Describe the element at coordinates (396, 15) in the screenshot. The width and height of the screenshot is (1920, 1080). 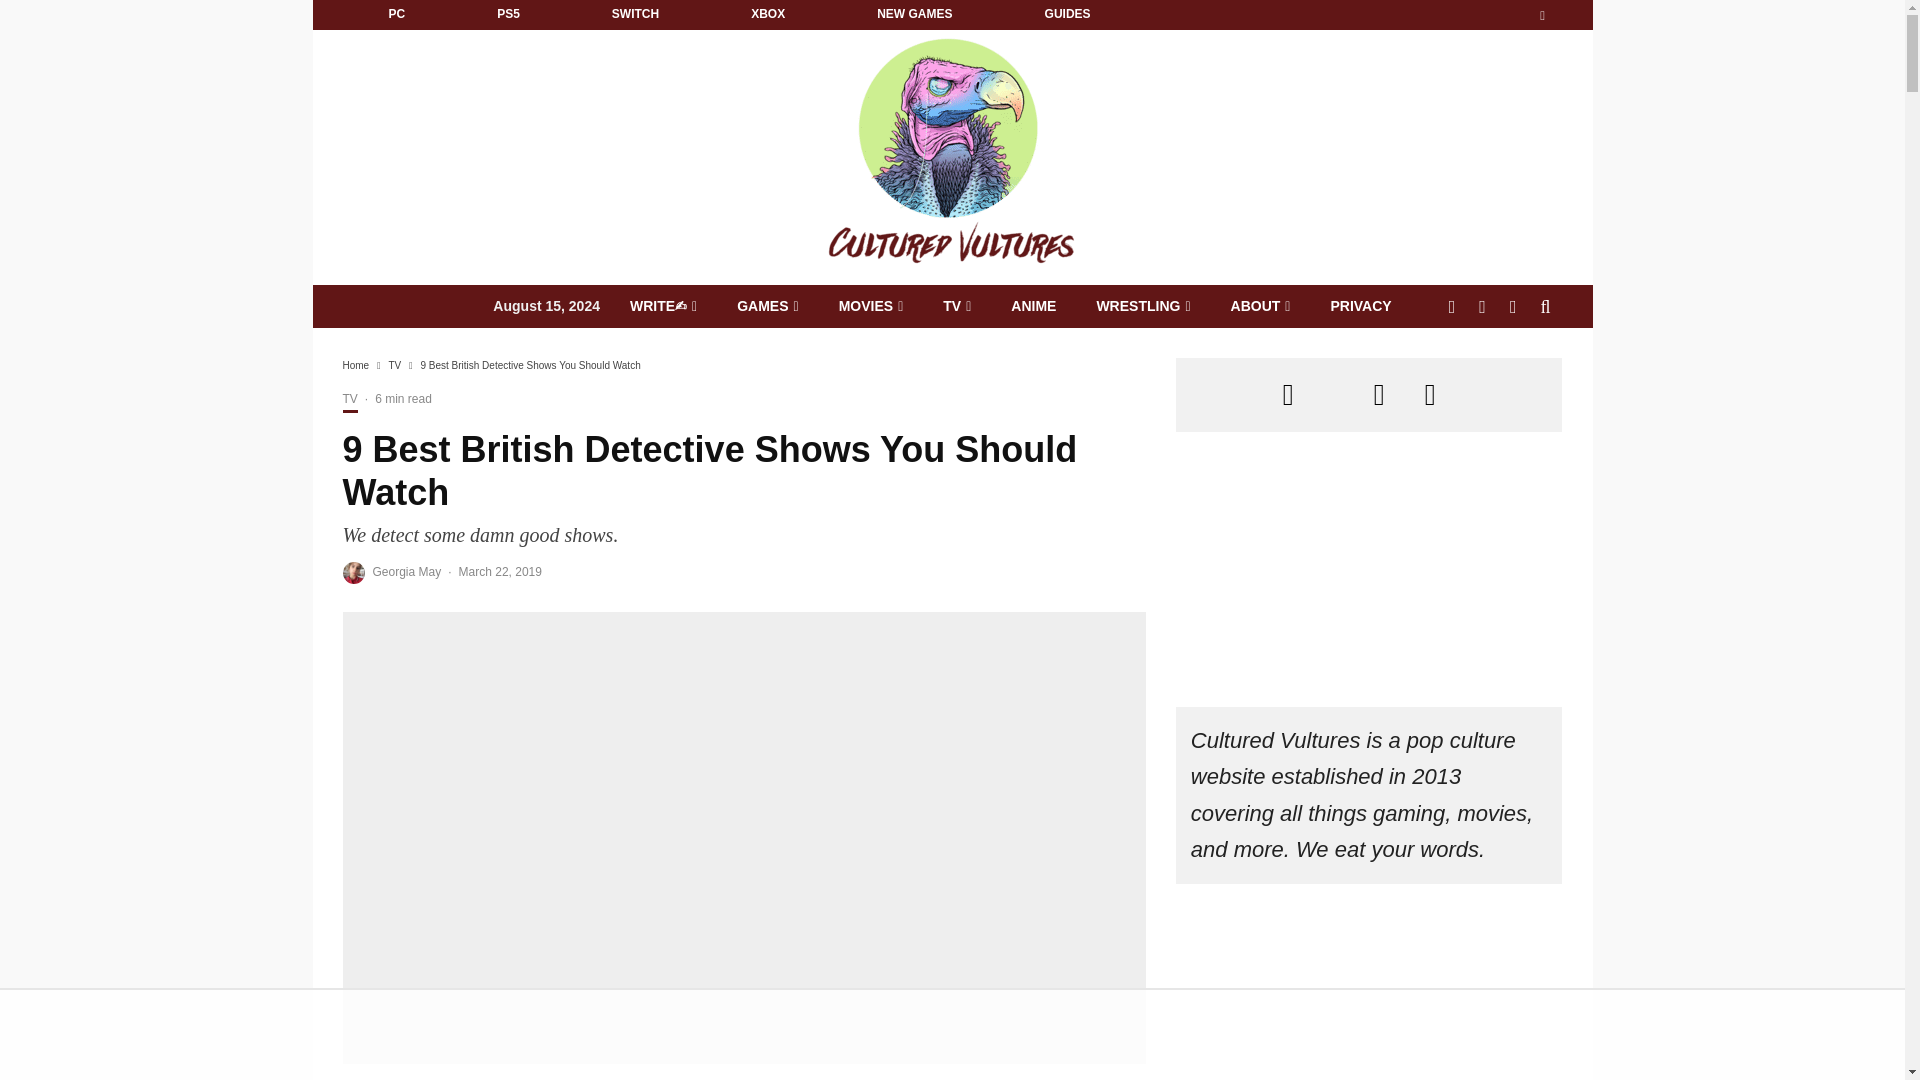
I see `PC` at that location.